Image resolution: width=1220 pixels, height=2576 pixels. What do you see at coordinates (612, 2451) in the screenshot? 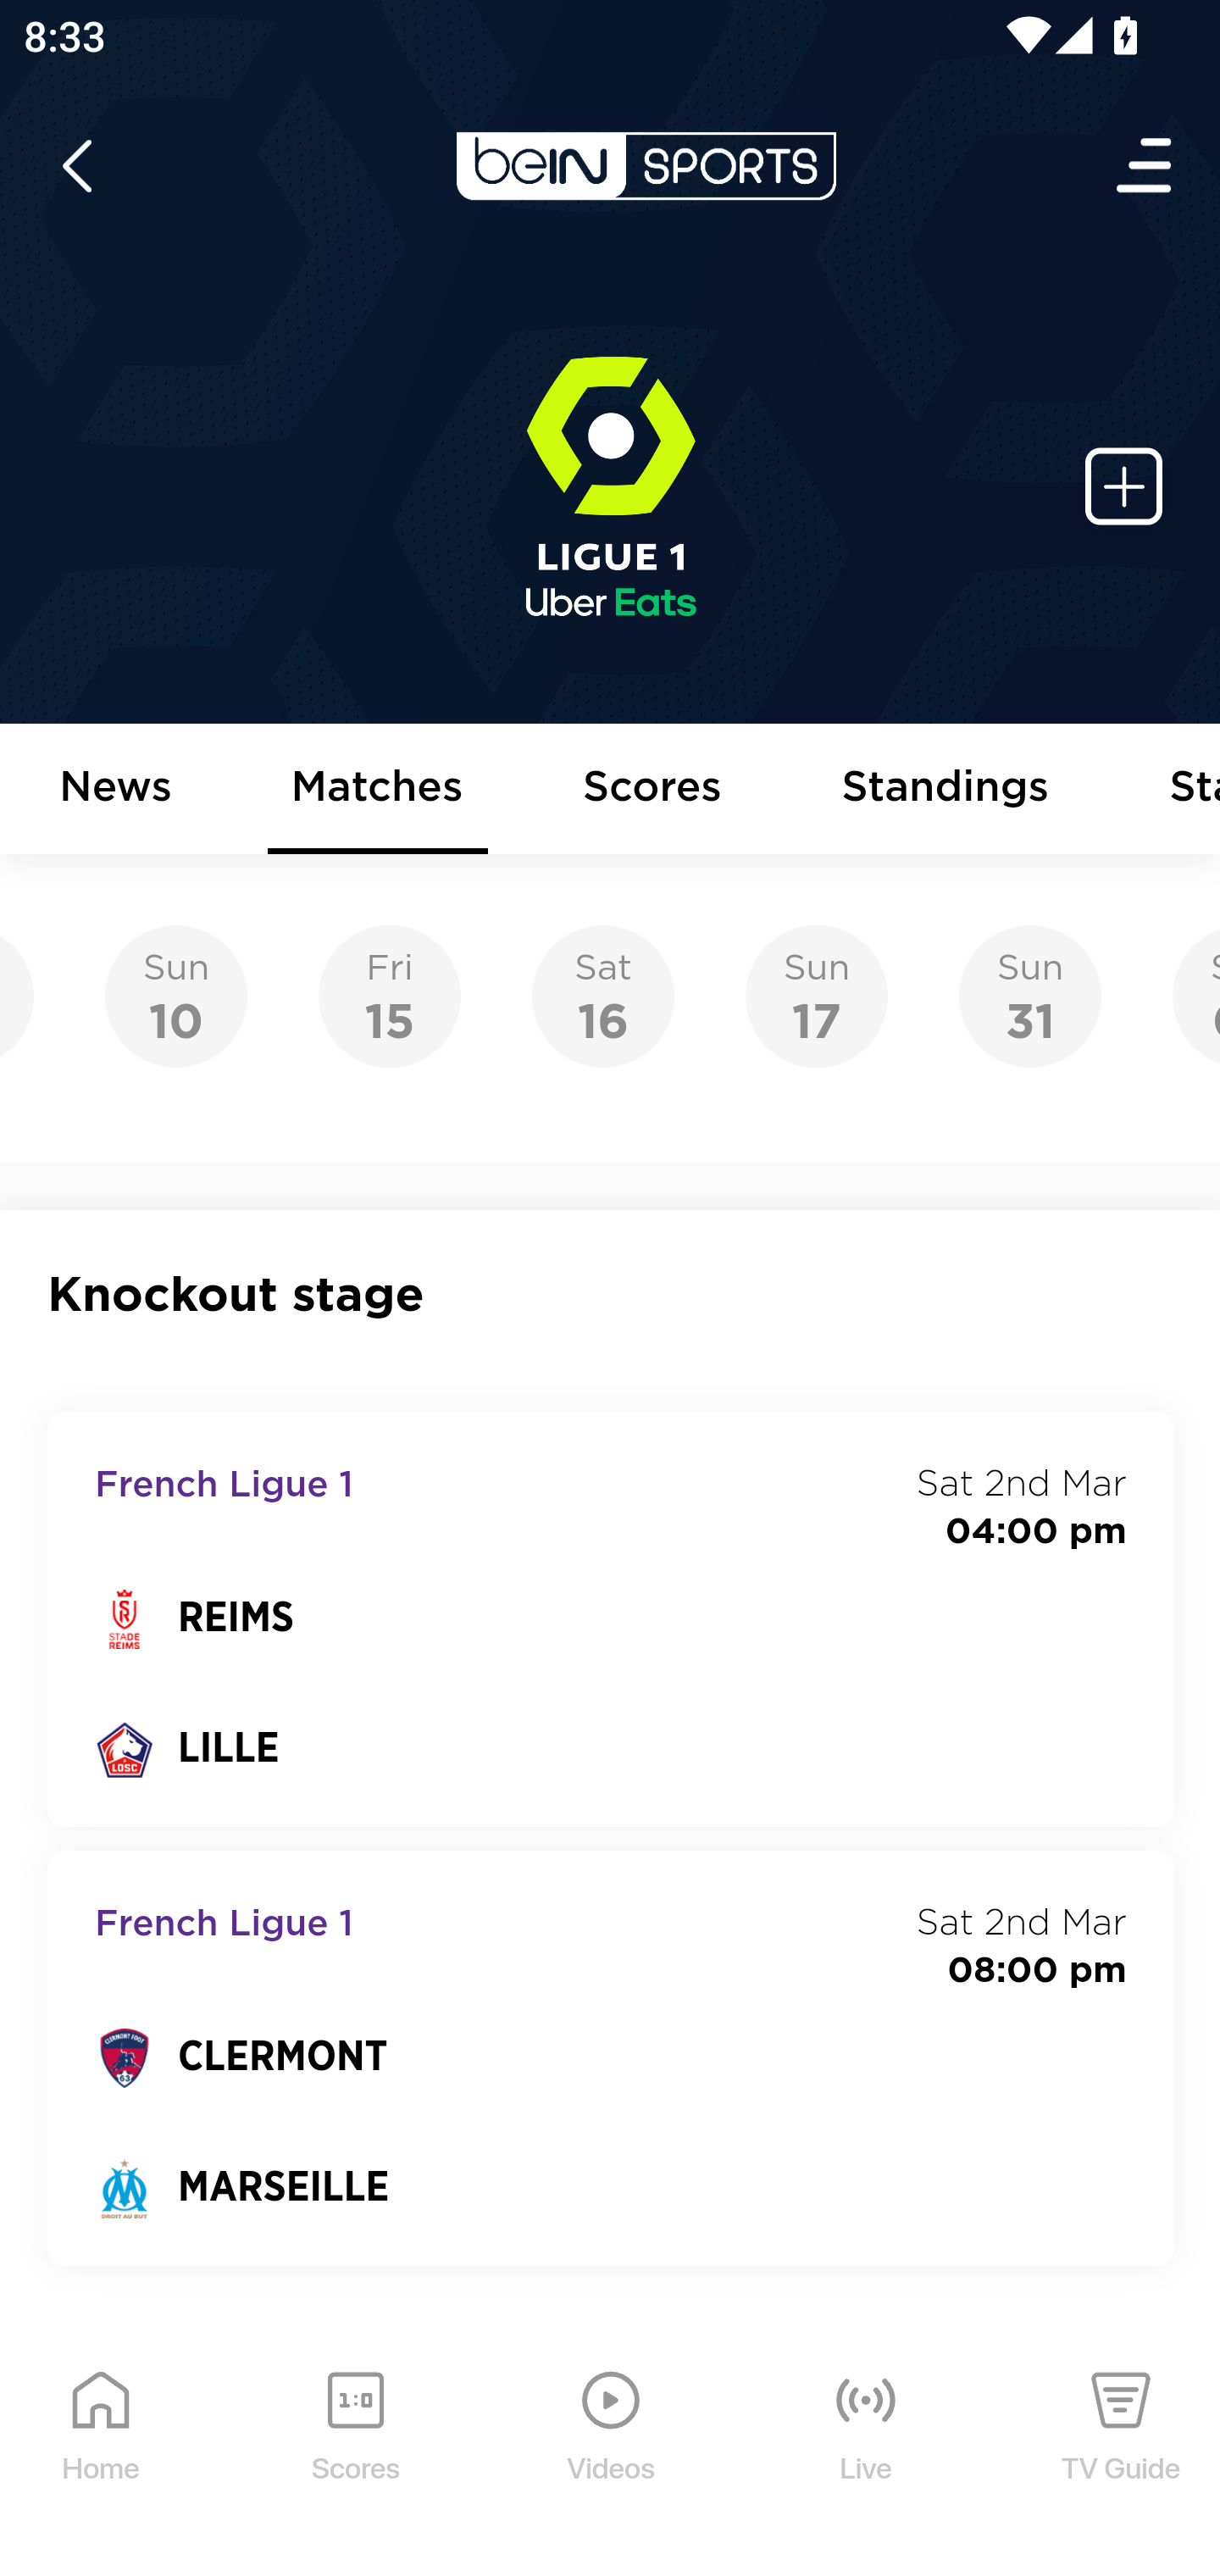
I see `Videos Videos Icon Videos` at bounding box center [612, 2451].